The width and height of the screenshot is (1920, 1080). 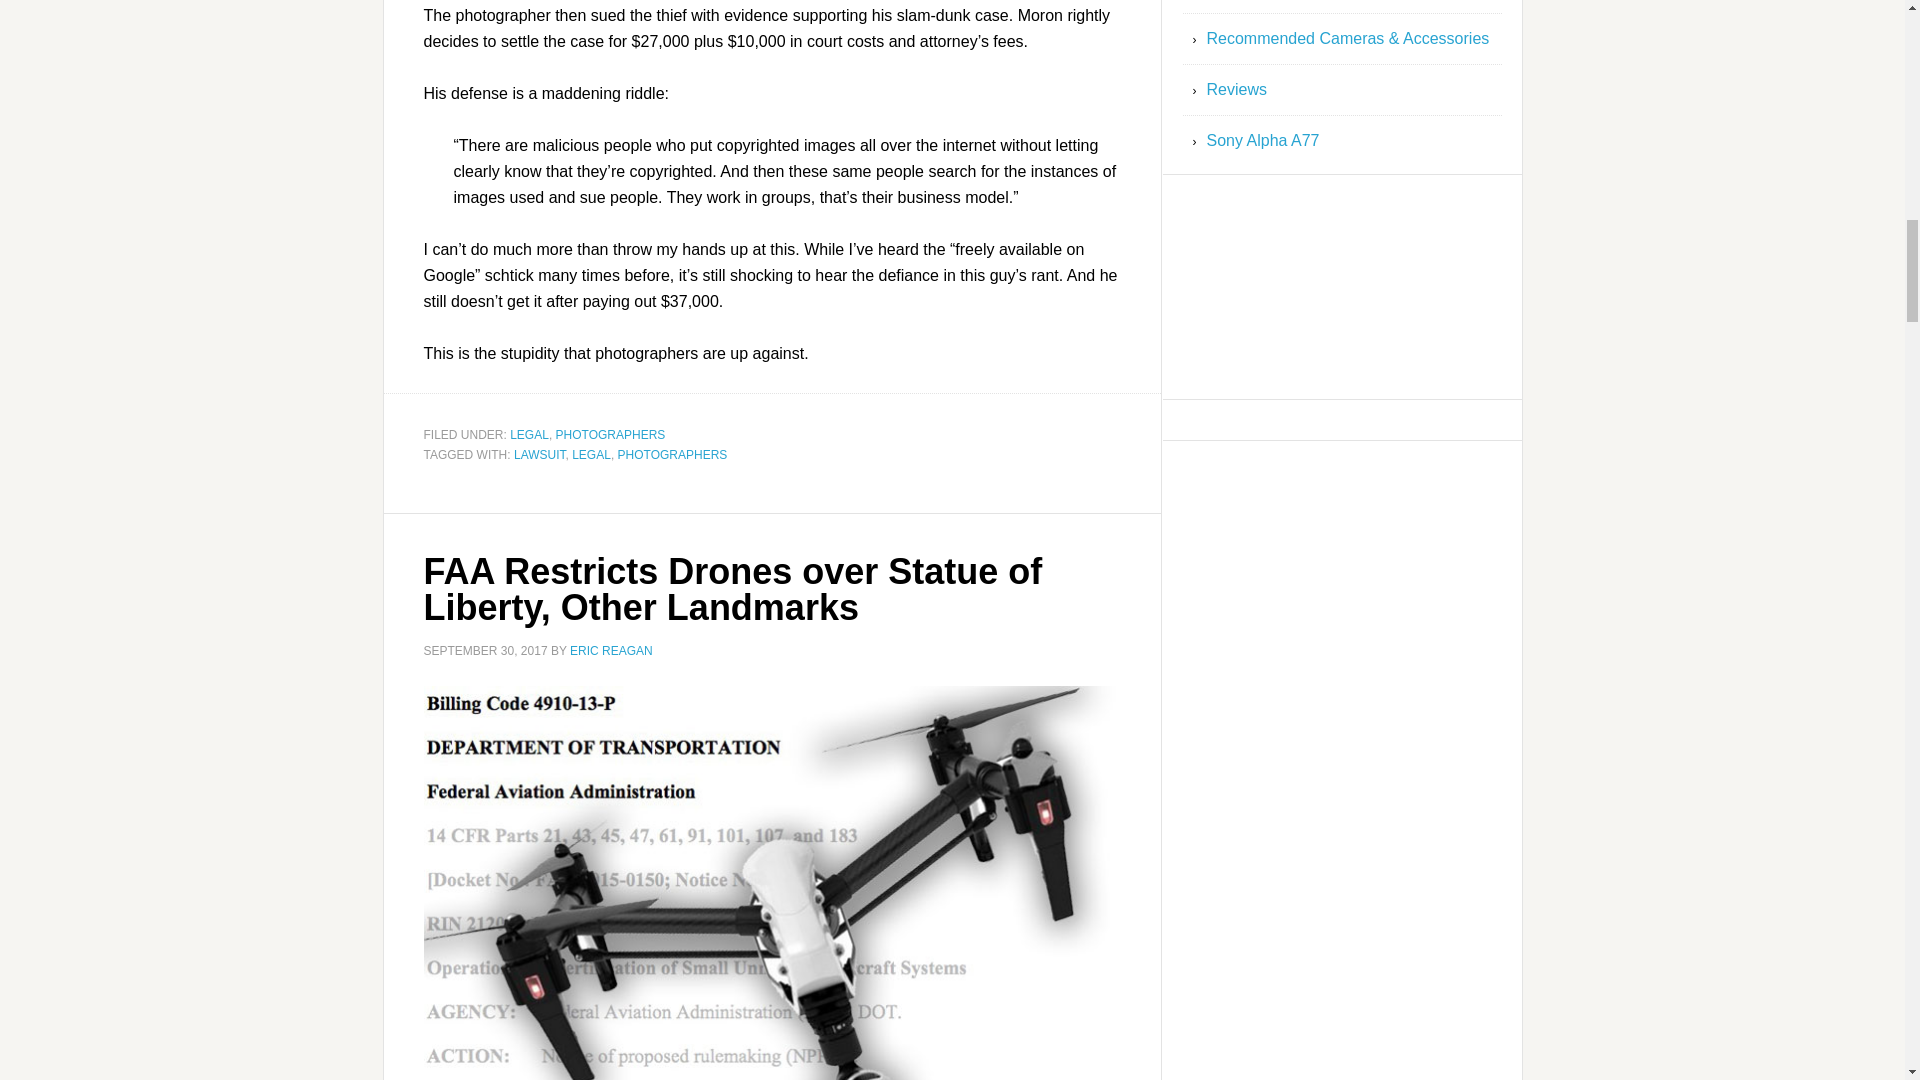 What do you see at coordinates (672, 455) in the screenshot?
I see `PHOTOGRAPHERS` at bounding box center [672, 455].